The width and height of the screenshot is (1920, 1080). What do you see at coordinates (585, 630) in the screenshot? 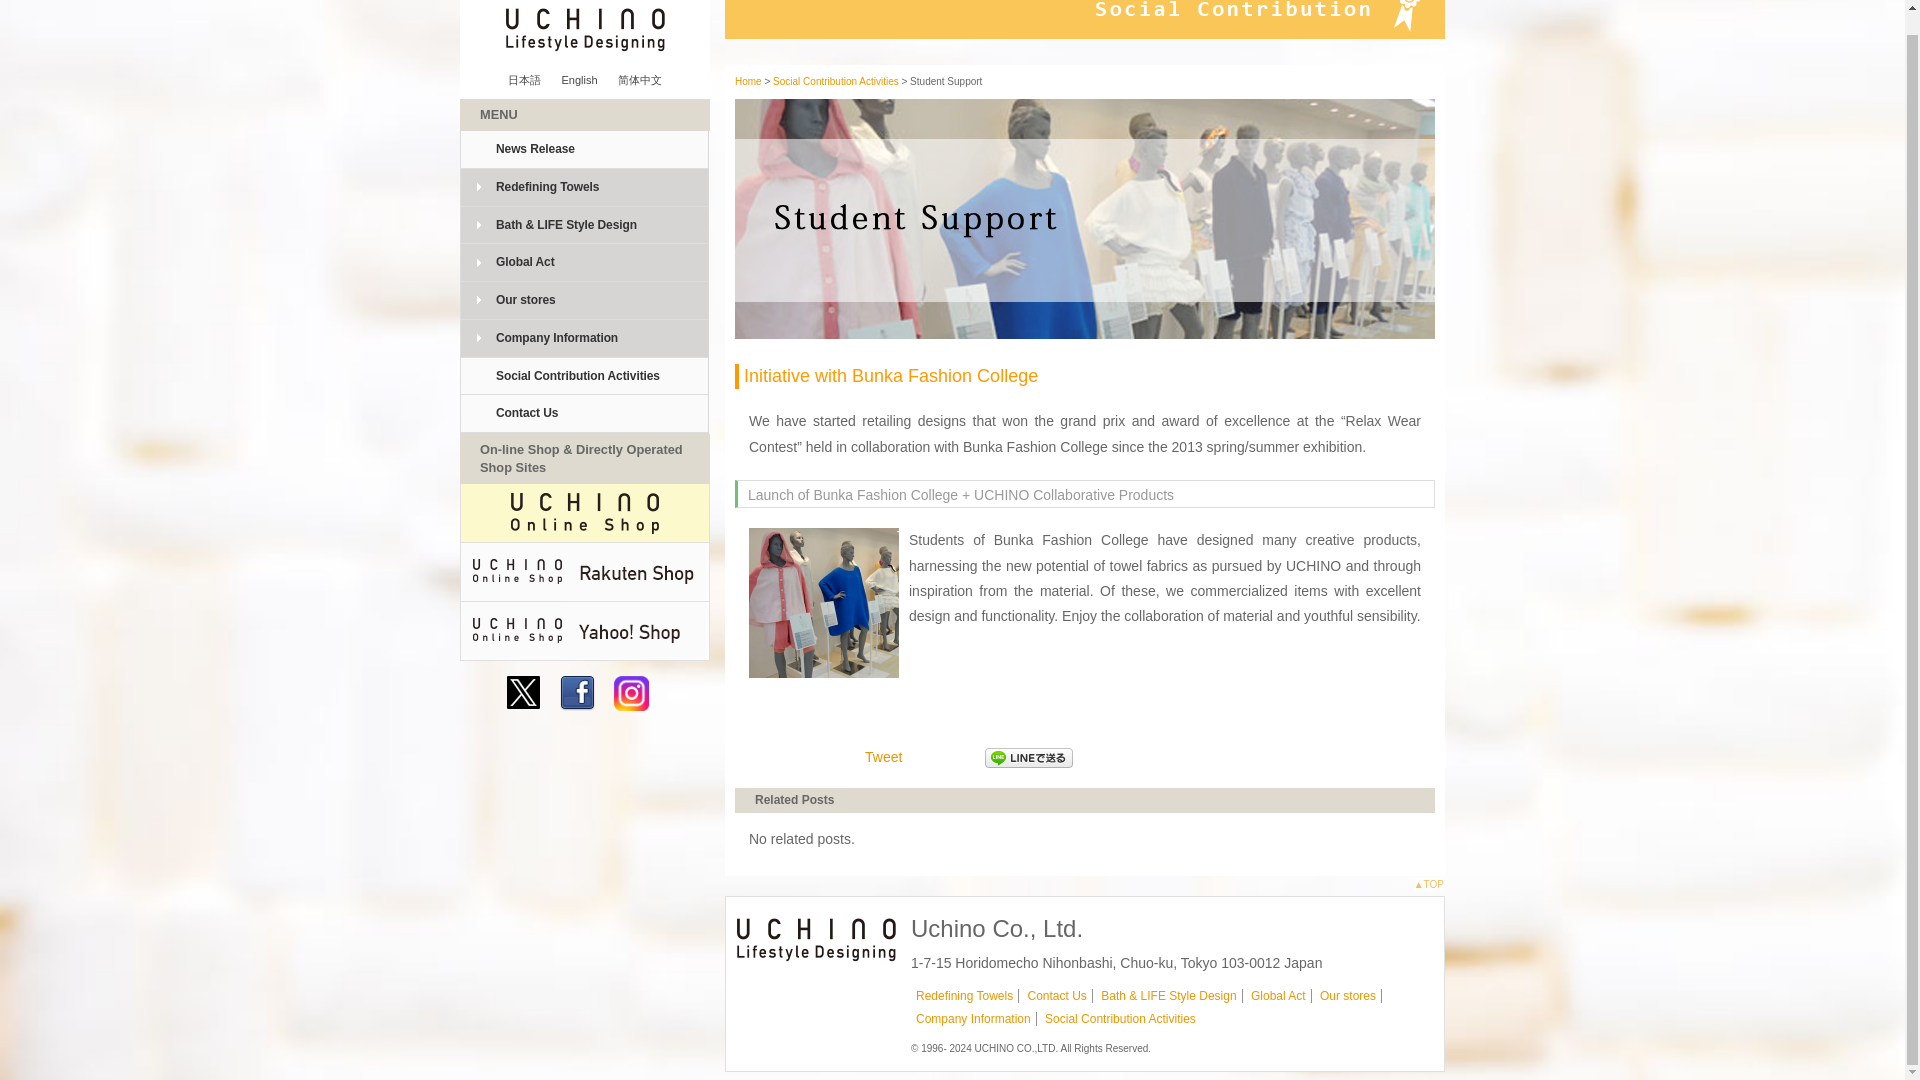
I see `Go to UCHINO Yahoo! Store` at bounding box center [585, 630].